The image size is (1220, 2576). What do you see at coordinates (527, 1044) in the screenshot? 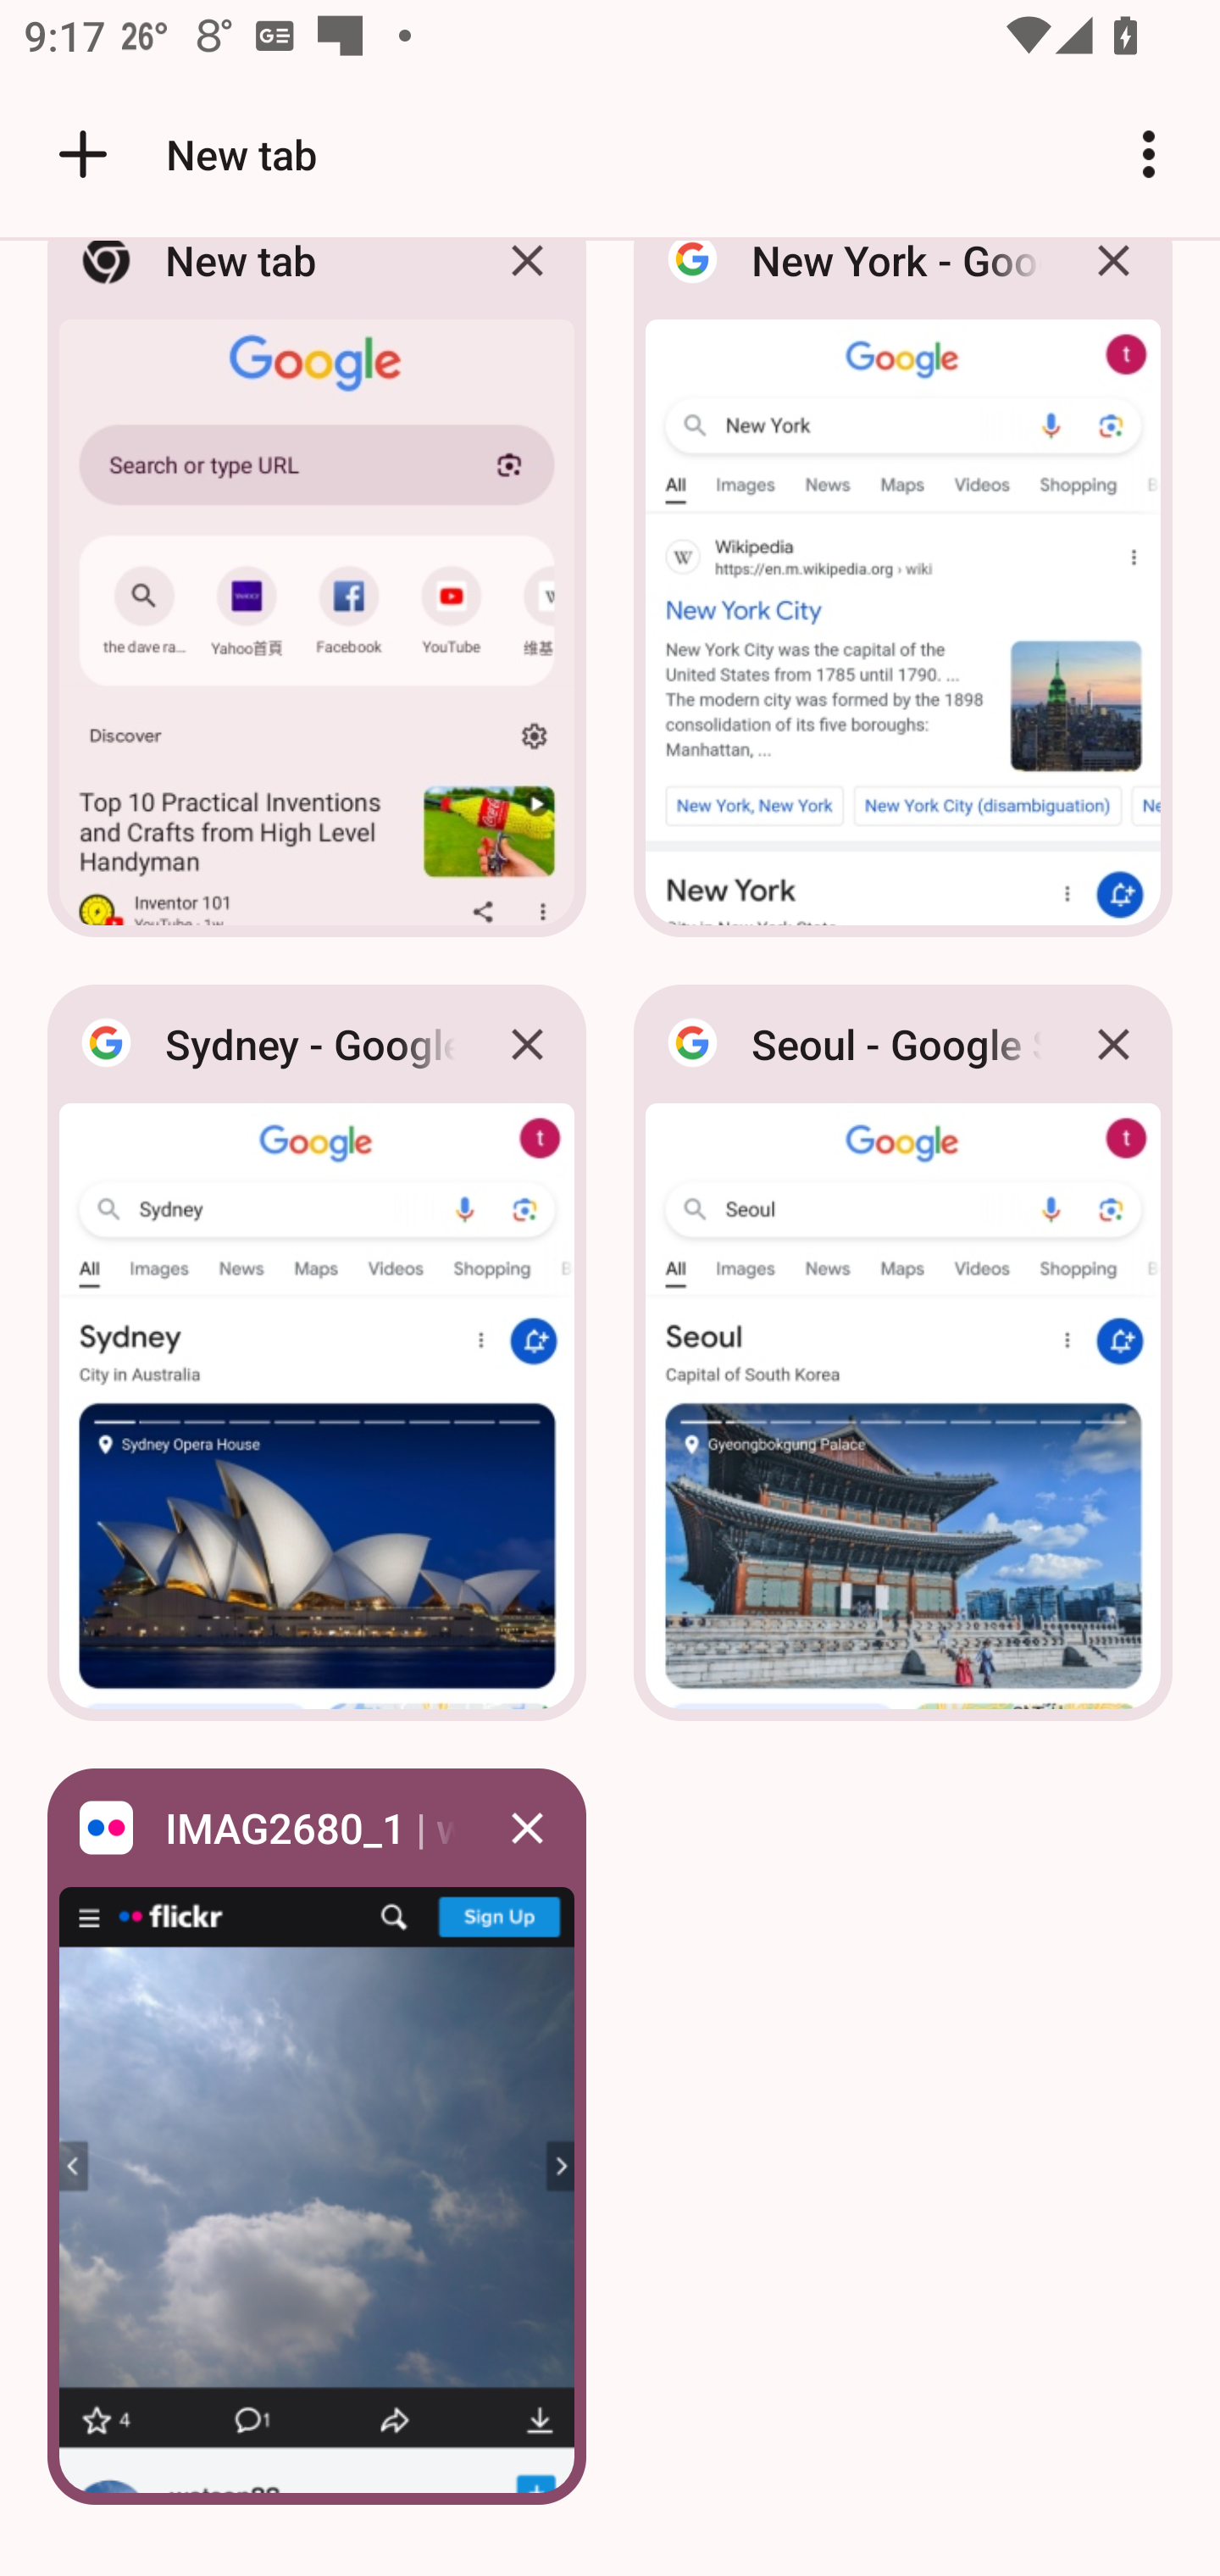
I see `Close Sydney - Google Search tab` at bounding box center [527, 1044].